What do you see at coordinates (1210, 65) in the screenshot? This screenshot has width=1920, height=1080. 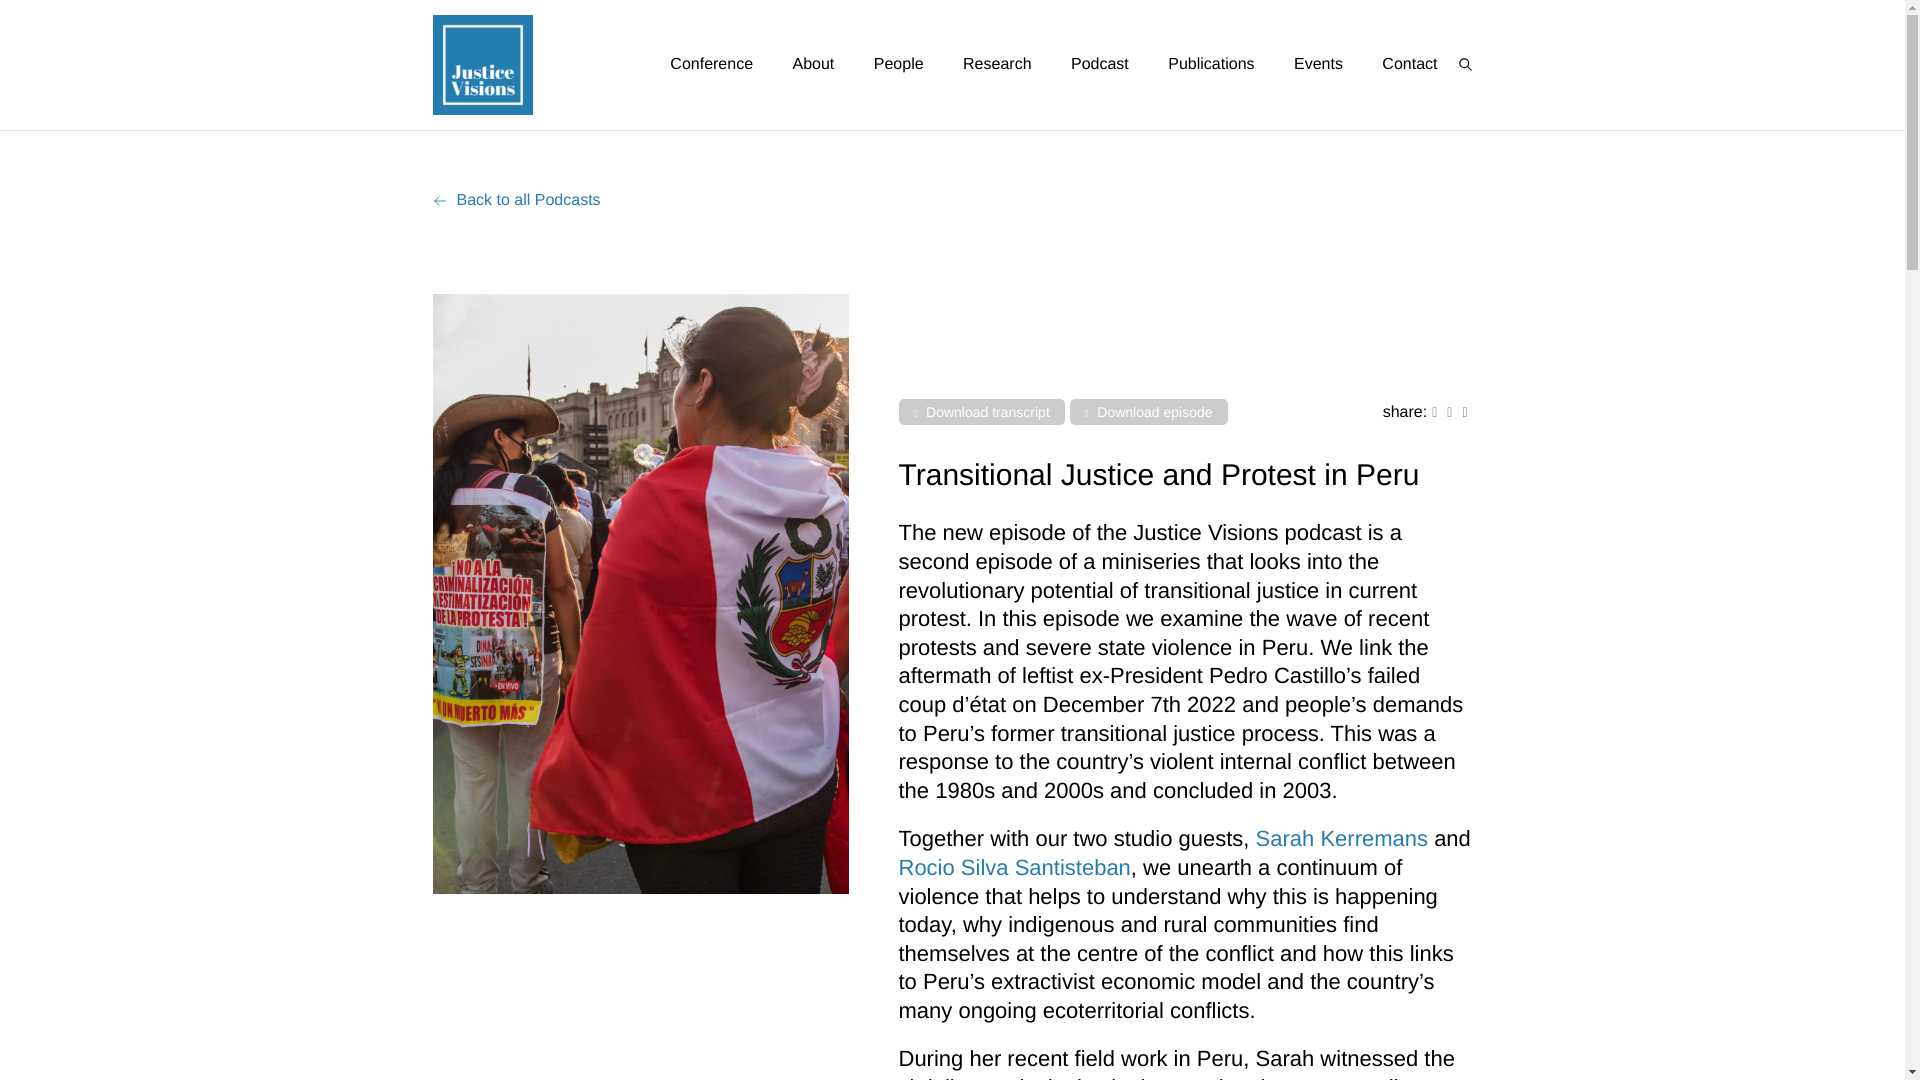 I see `Publications` at bounding box center [1210, 65].